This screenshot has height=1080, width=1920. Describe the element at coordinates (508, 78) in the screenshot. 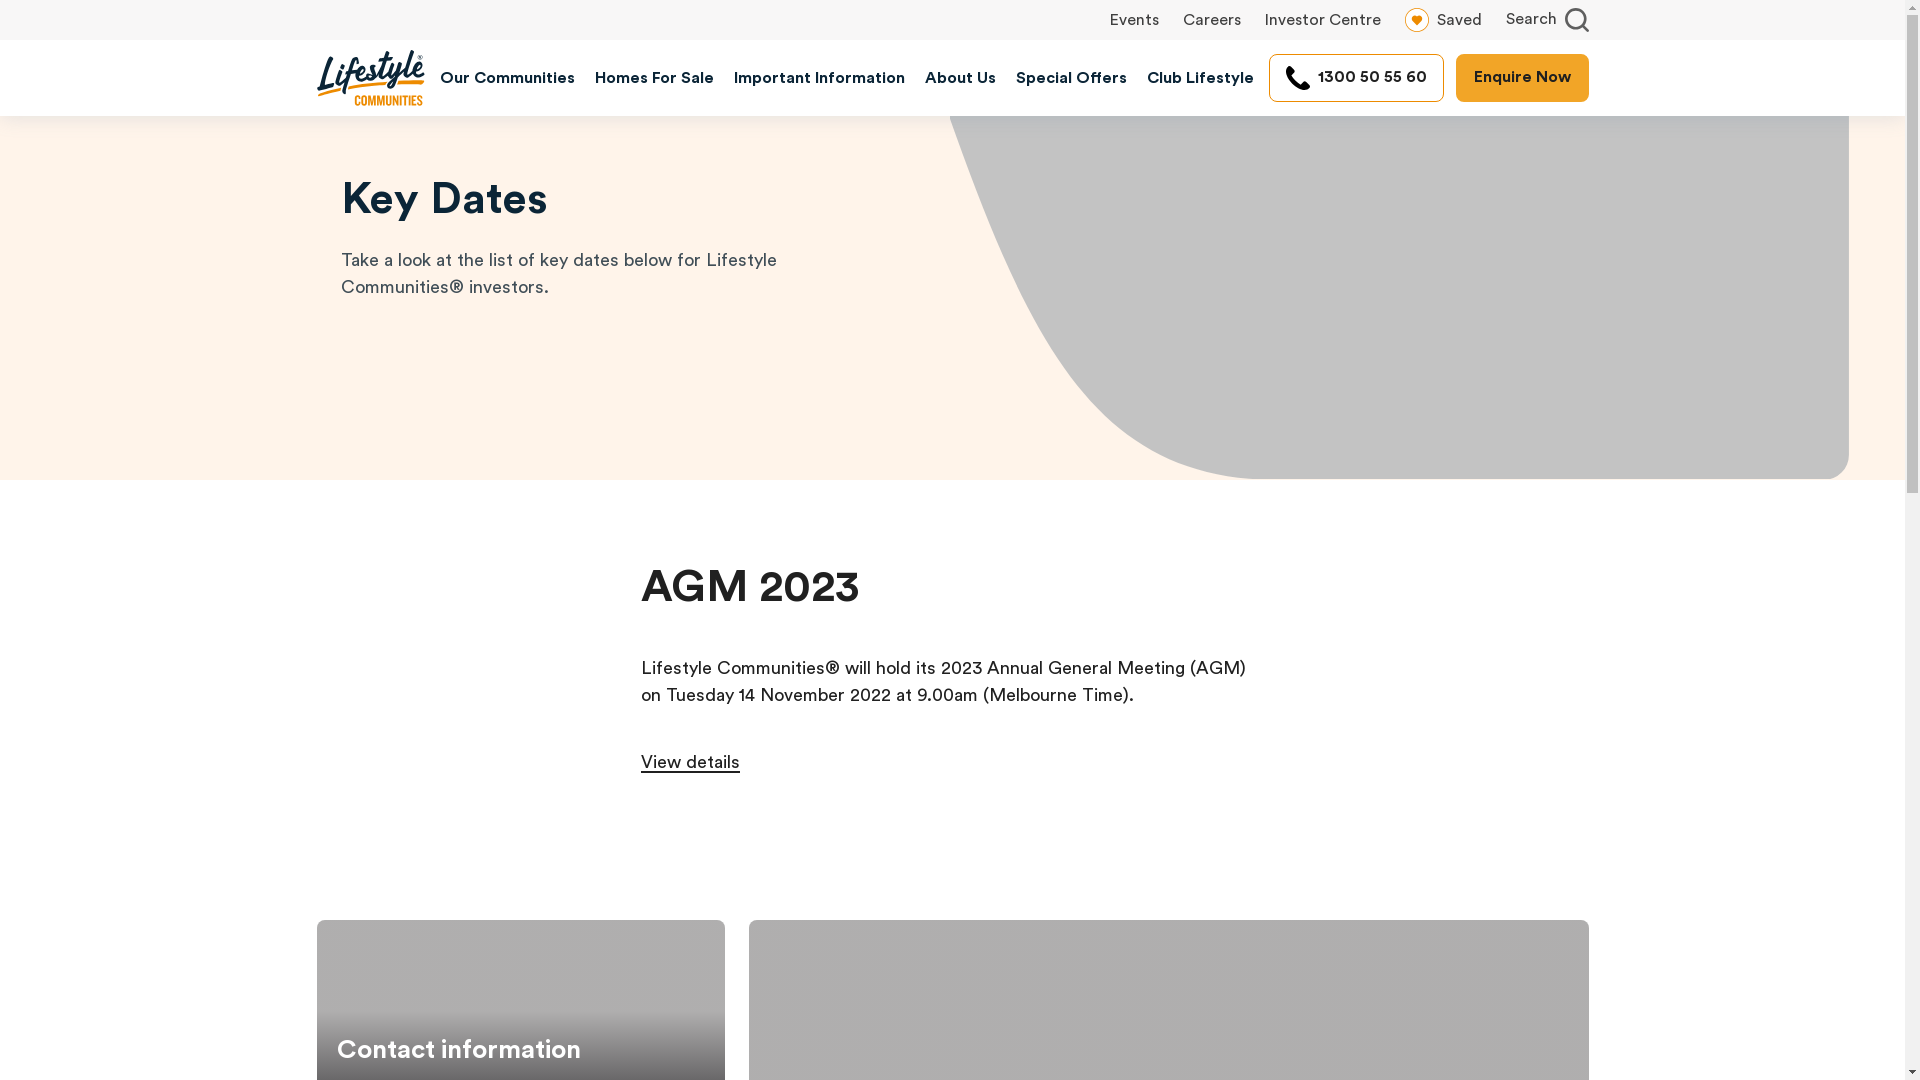

I see `Our Communities` at that location.